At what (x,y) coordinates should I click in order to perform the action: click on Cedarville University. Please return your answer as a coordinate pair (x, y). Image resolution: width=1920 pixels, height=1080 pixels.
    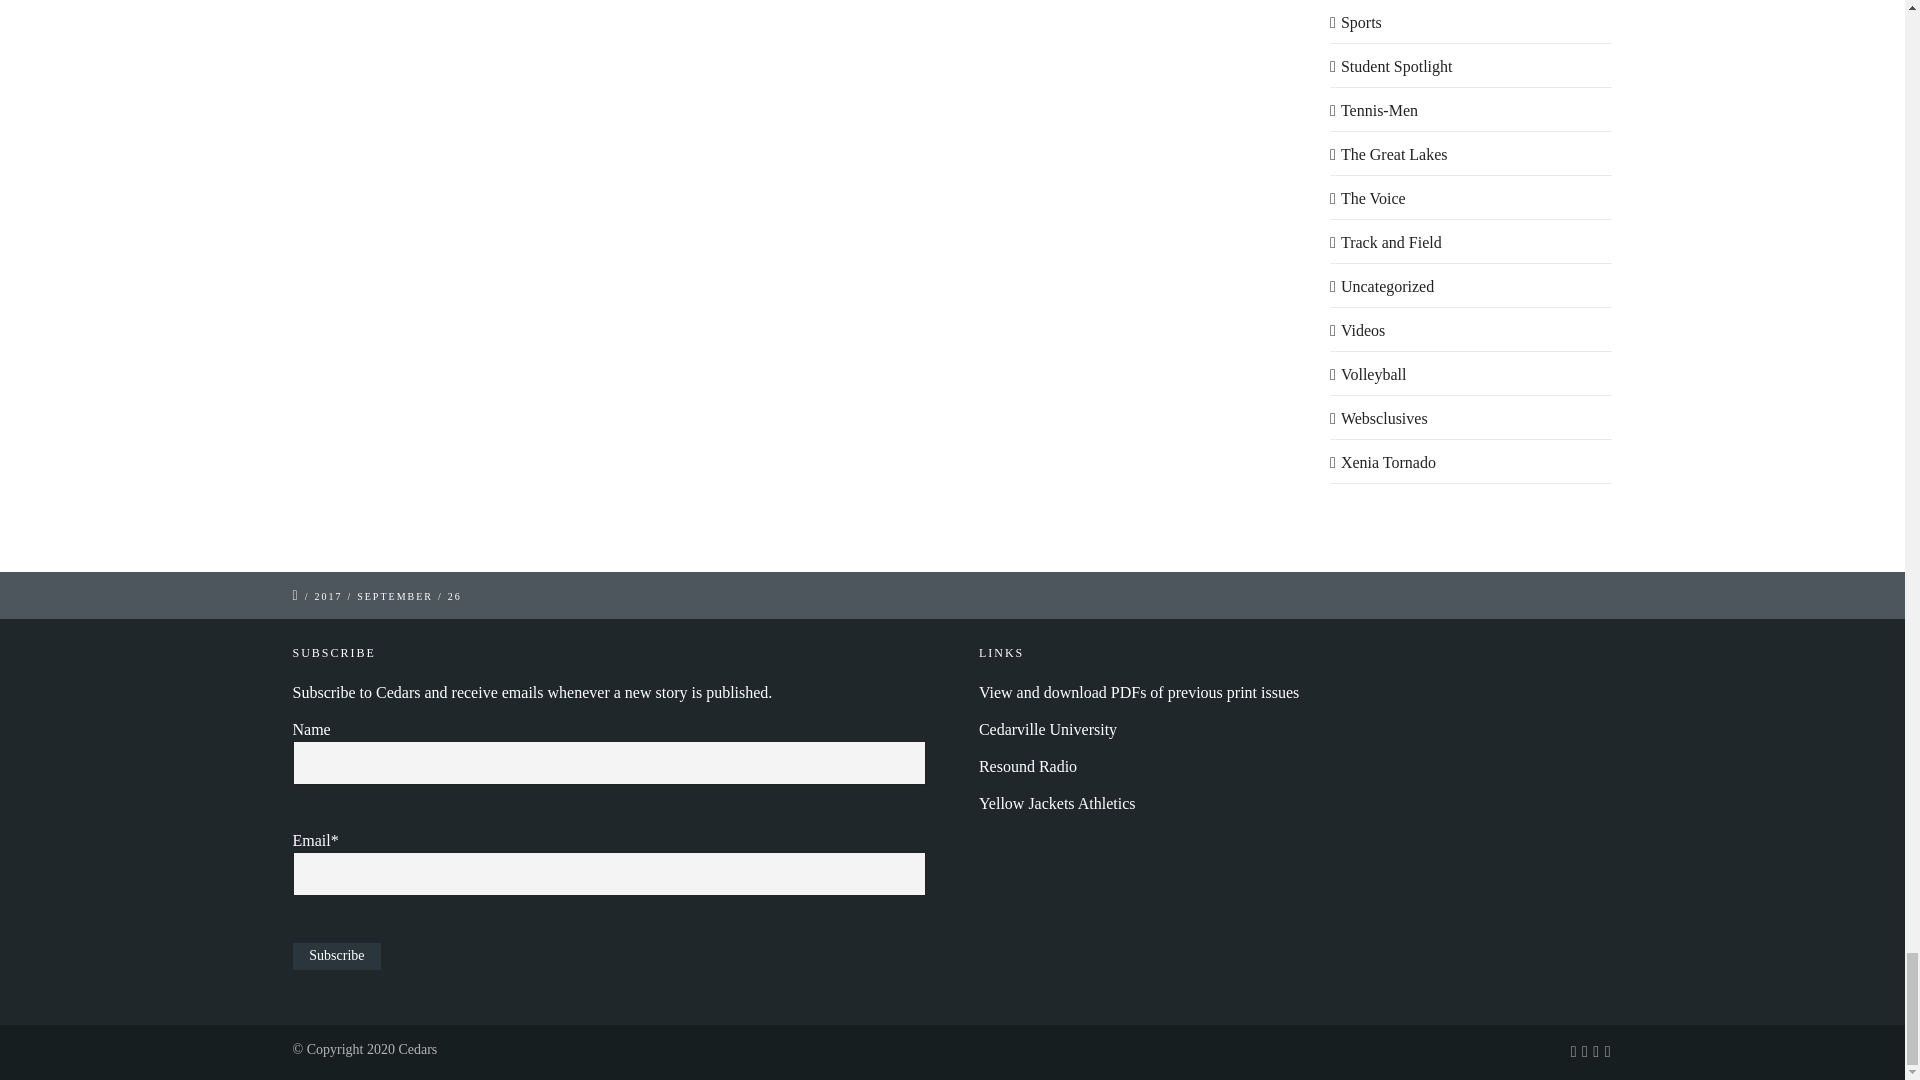
    Looking at the image, I should click on (1048, 729).